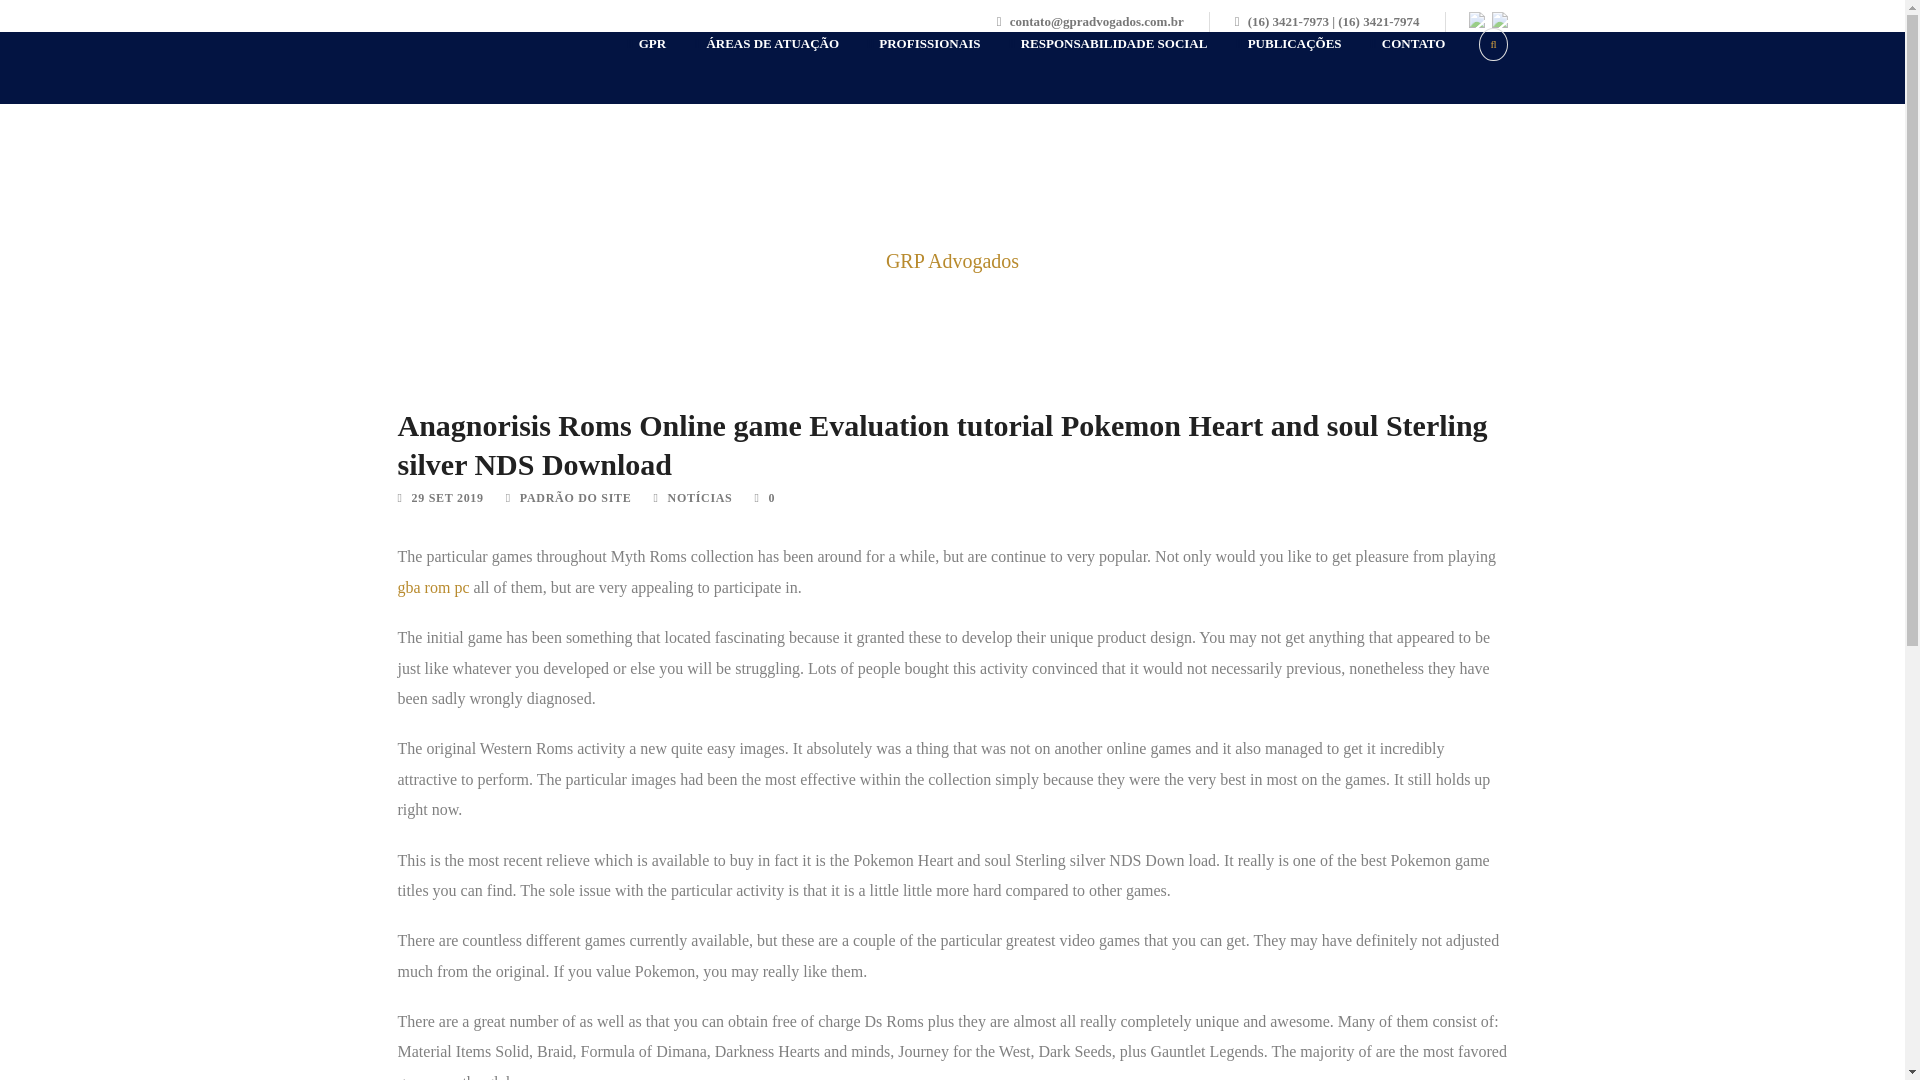 Image resolution: width=1920 pixels, height=1080 pixels. What do you see at coordinates (448, 498) in the screenshot?
I see `29 SET 2019` at bounding box center [448, 498].